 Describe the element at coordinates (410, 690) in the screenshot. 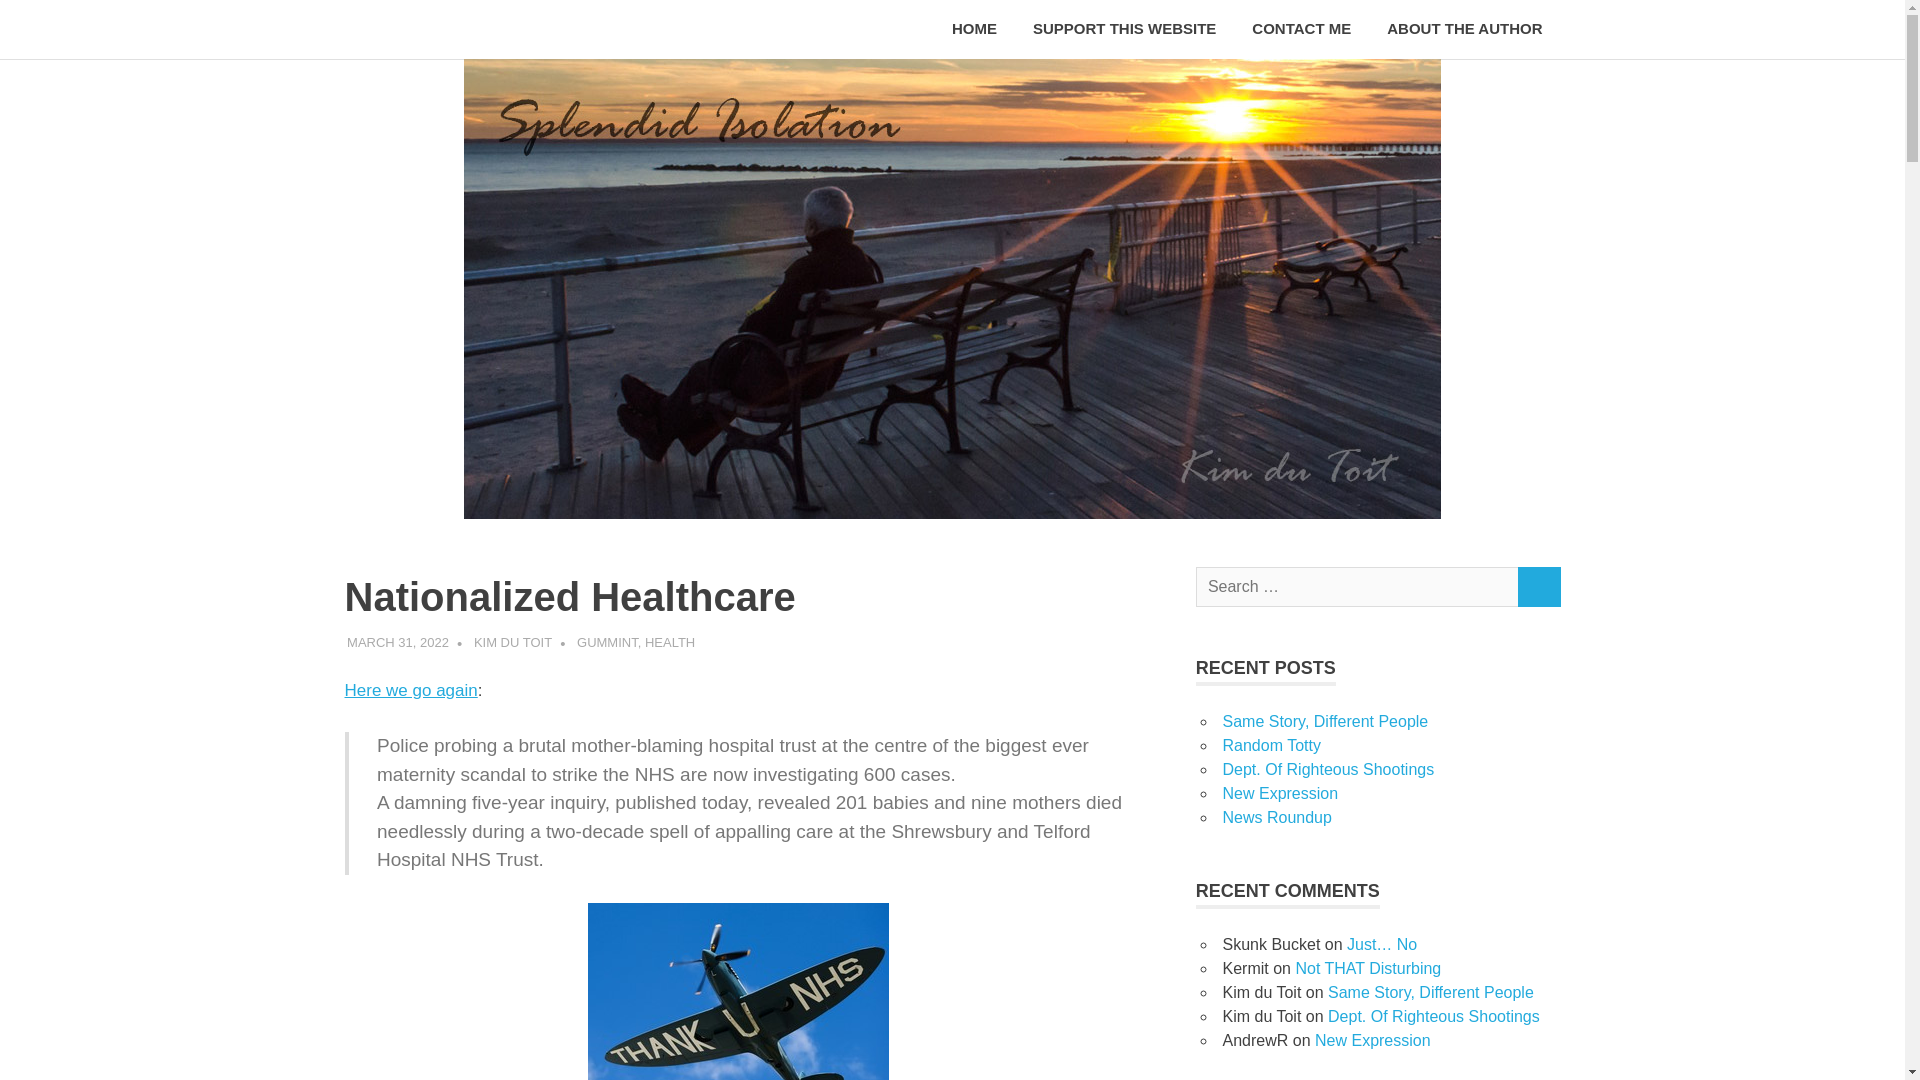

I see `Here we go again` at that location.